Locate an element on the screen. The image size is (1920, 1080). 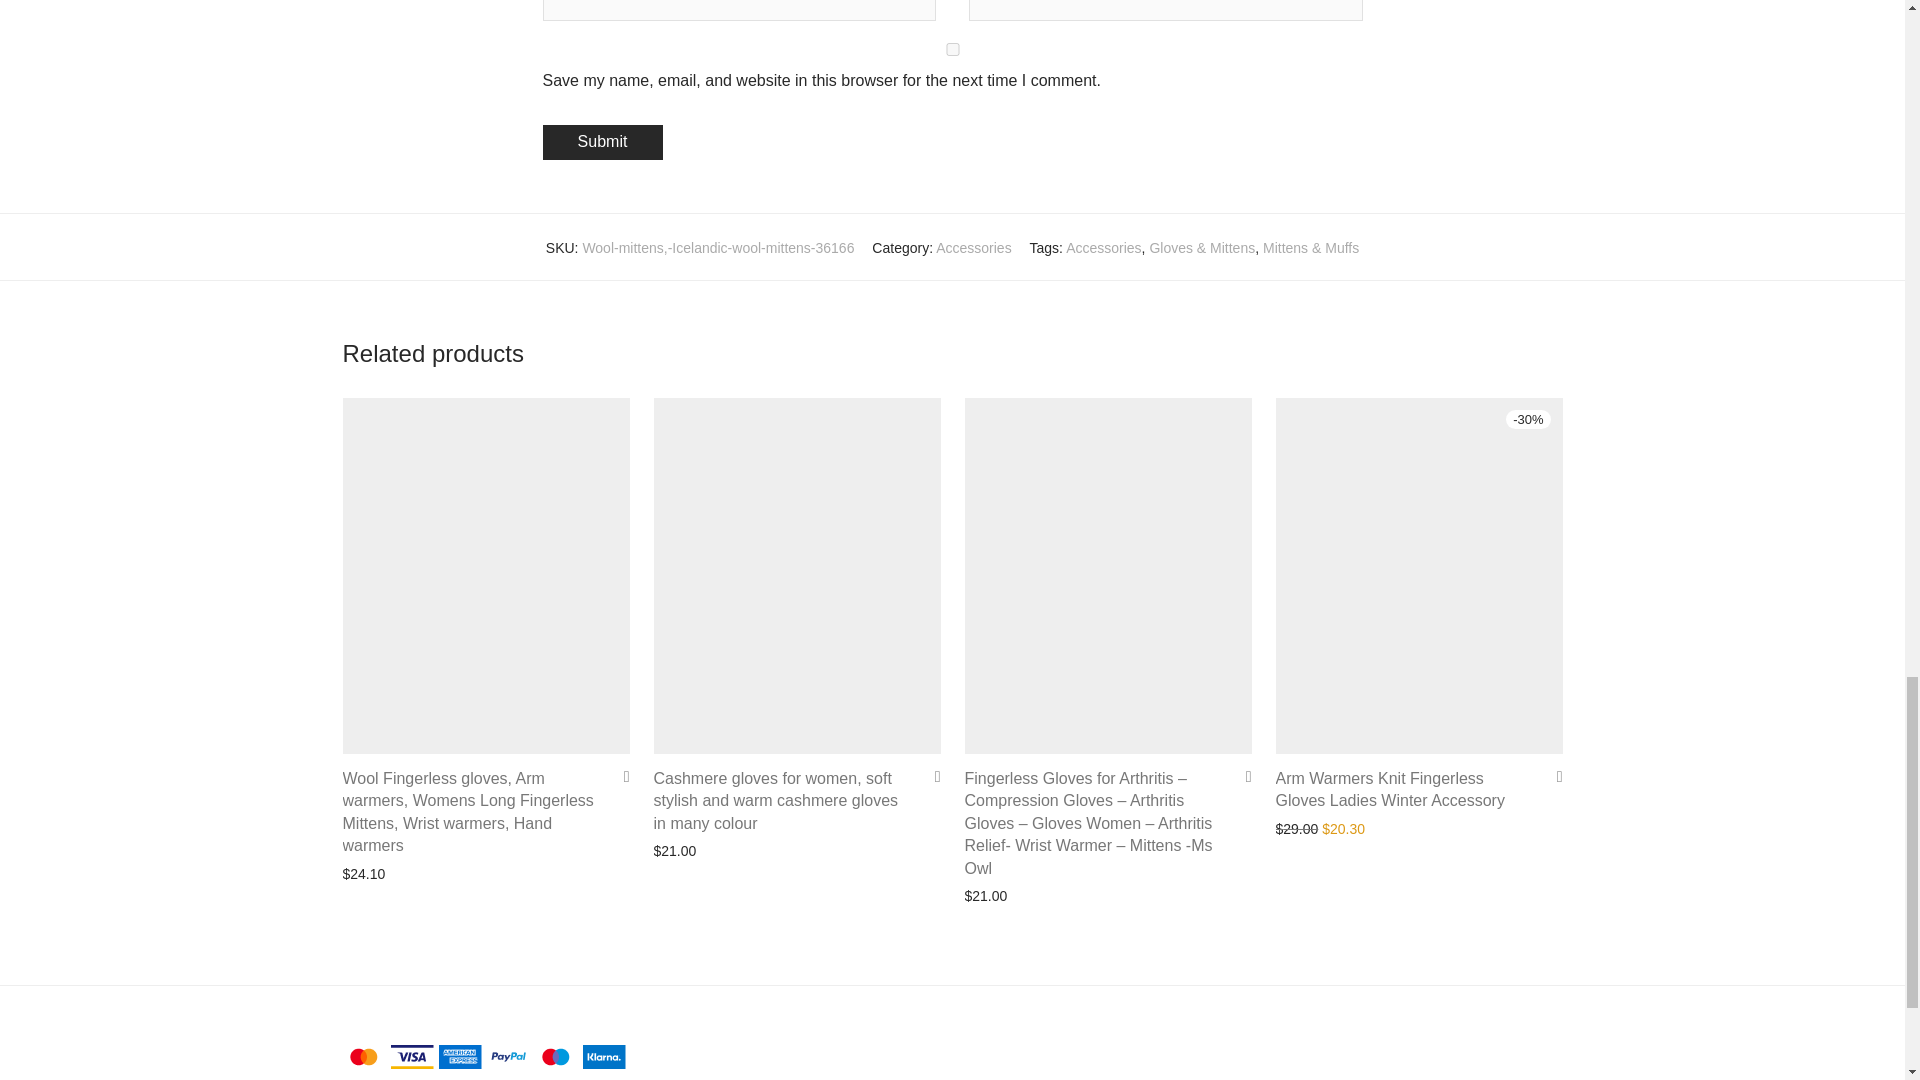
yes is located at coordinates (951, 50).